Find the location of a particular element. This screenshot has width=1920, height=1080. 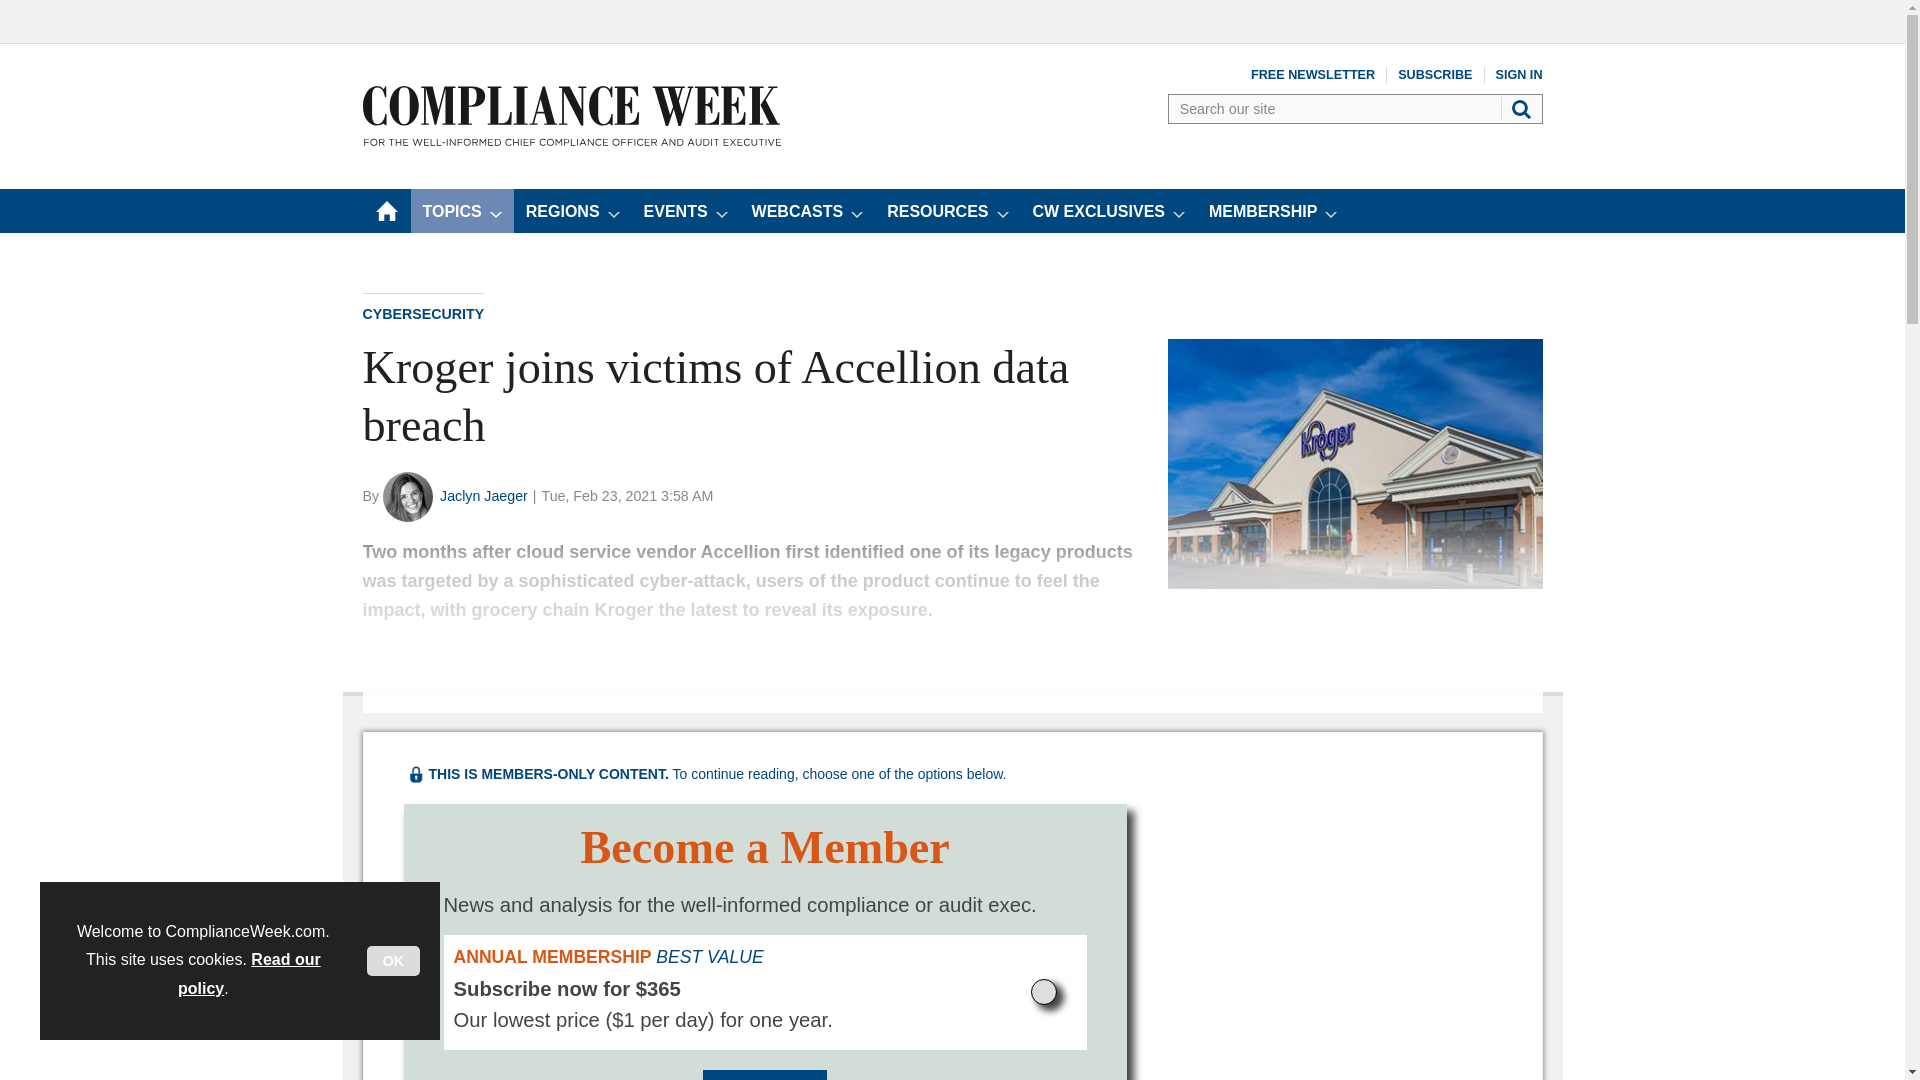

SUBSCRIBE is located at coordinates (1434, 74).